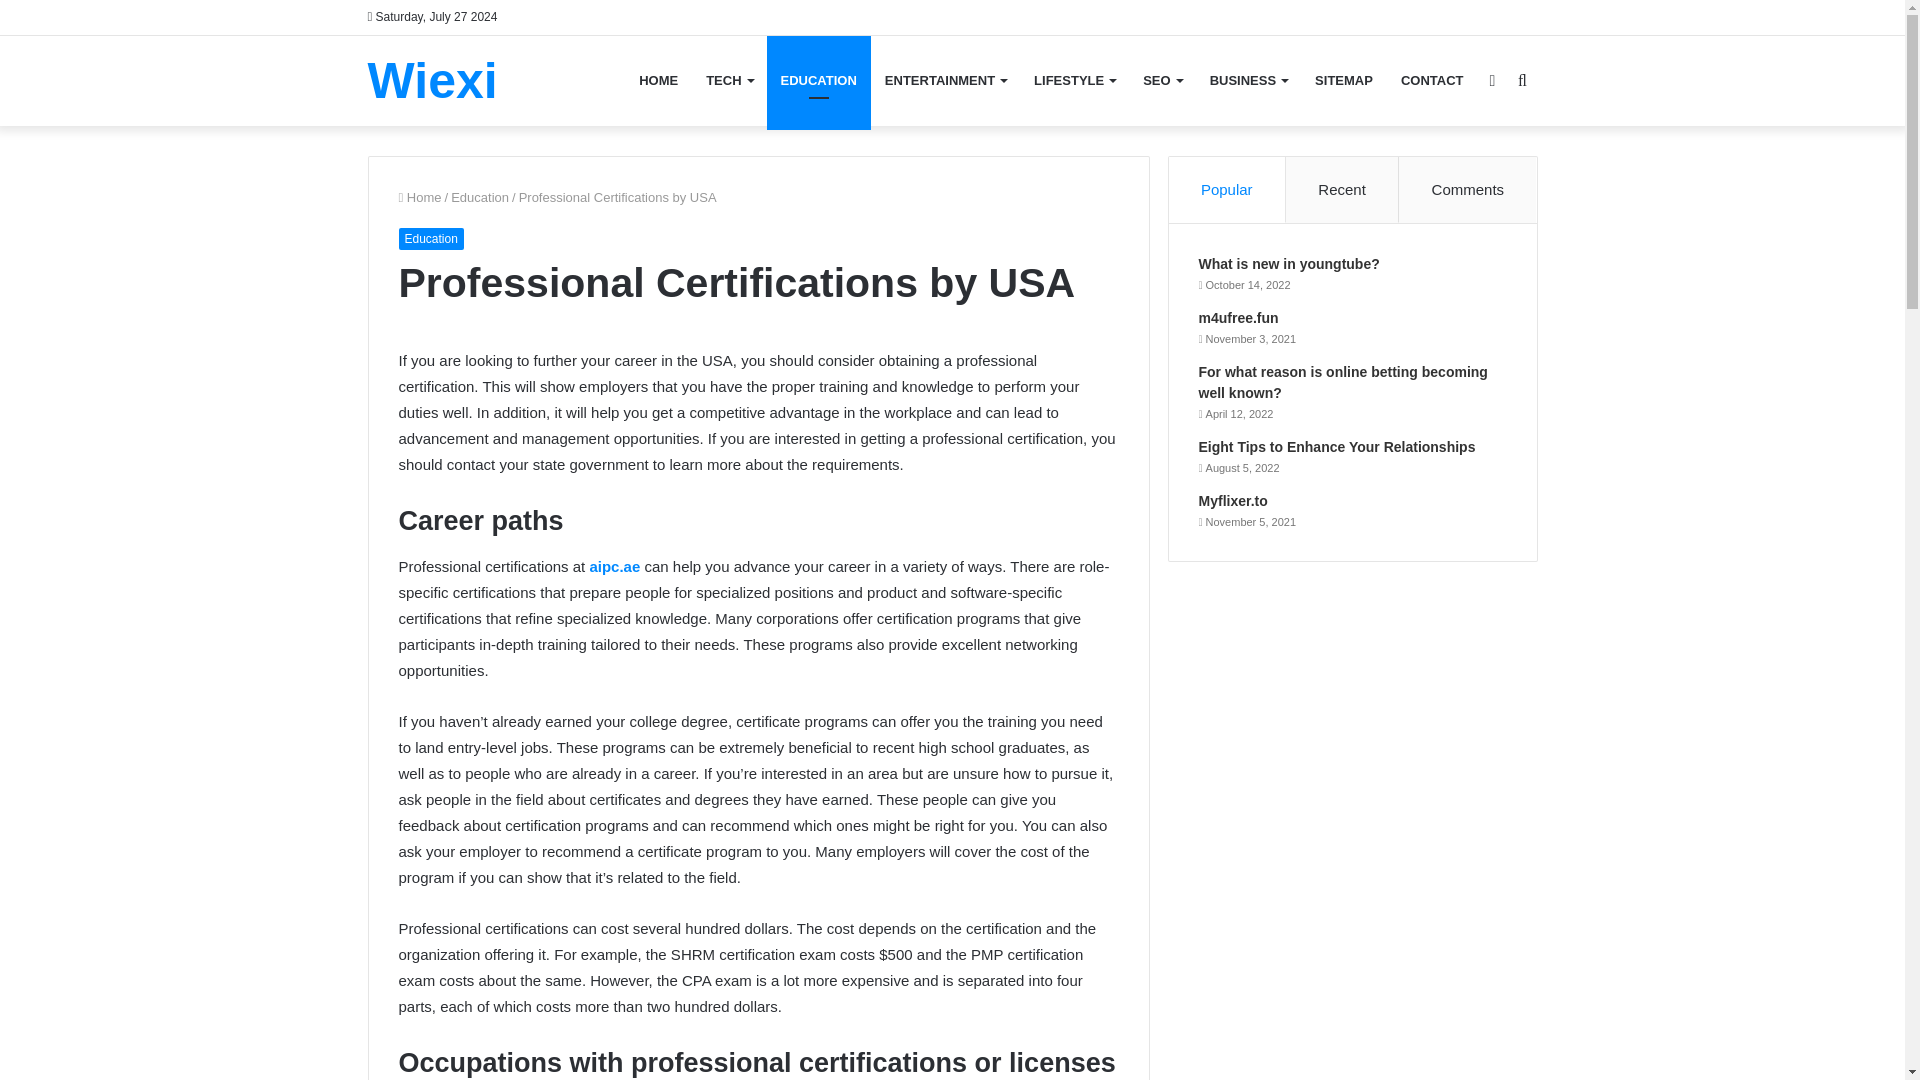  Describe the element at coordinates (1074, 80) in the screenshot. I see `LIFESTYLE` at that location.